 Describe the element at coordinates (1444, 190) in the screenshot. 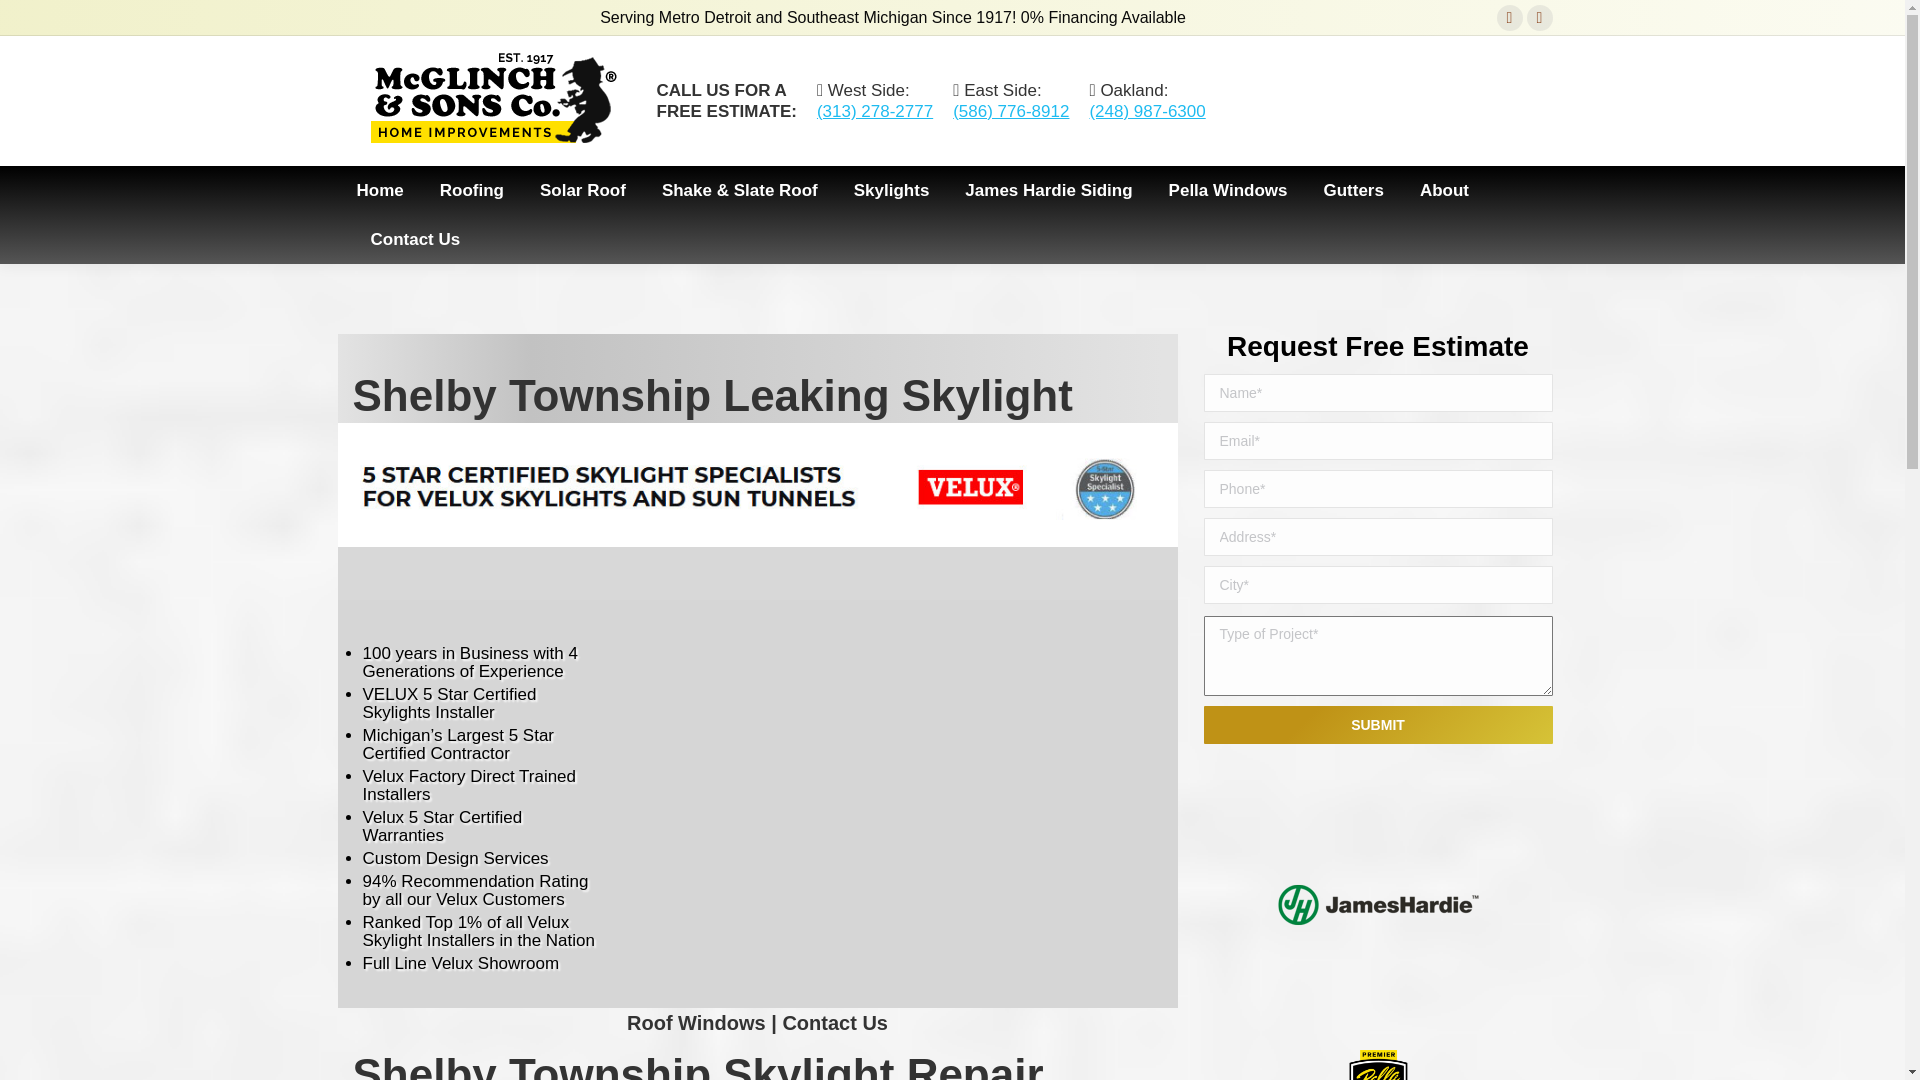

I see `About` at that location.